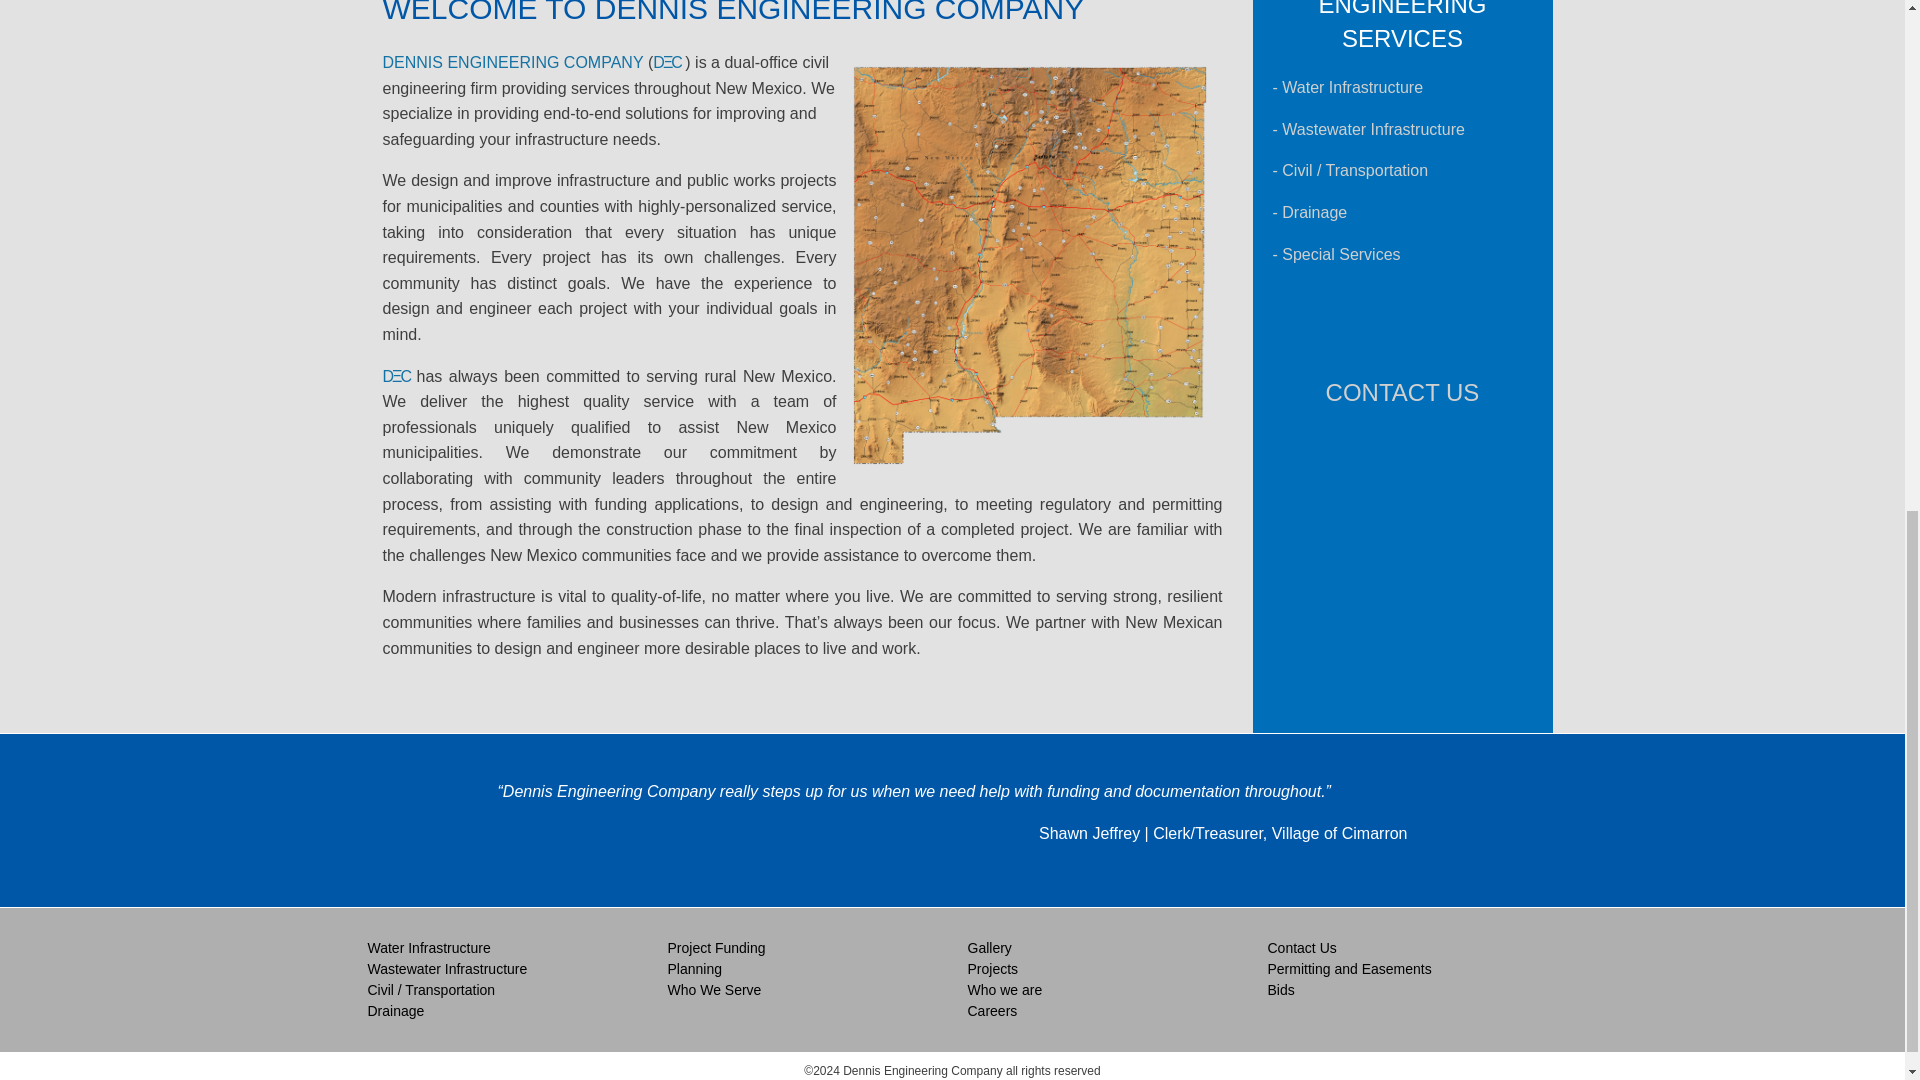 The image size is (1920, 1080). Describe the element at coordinates (1302, 947) in the screenshot. I see `Contact Us` at that location.